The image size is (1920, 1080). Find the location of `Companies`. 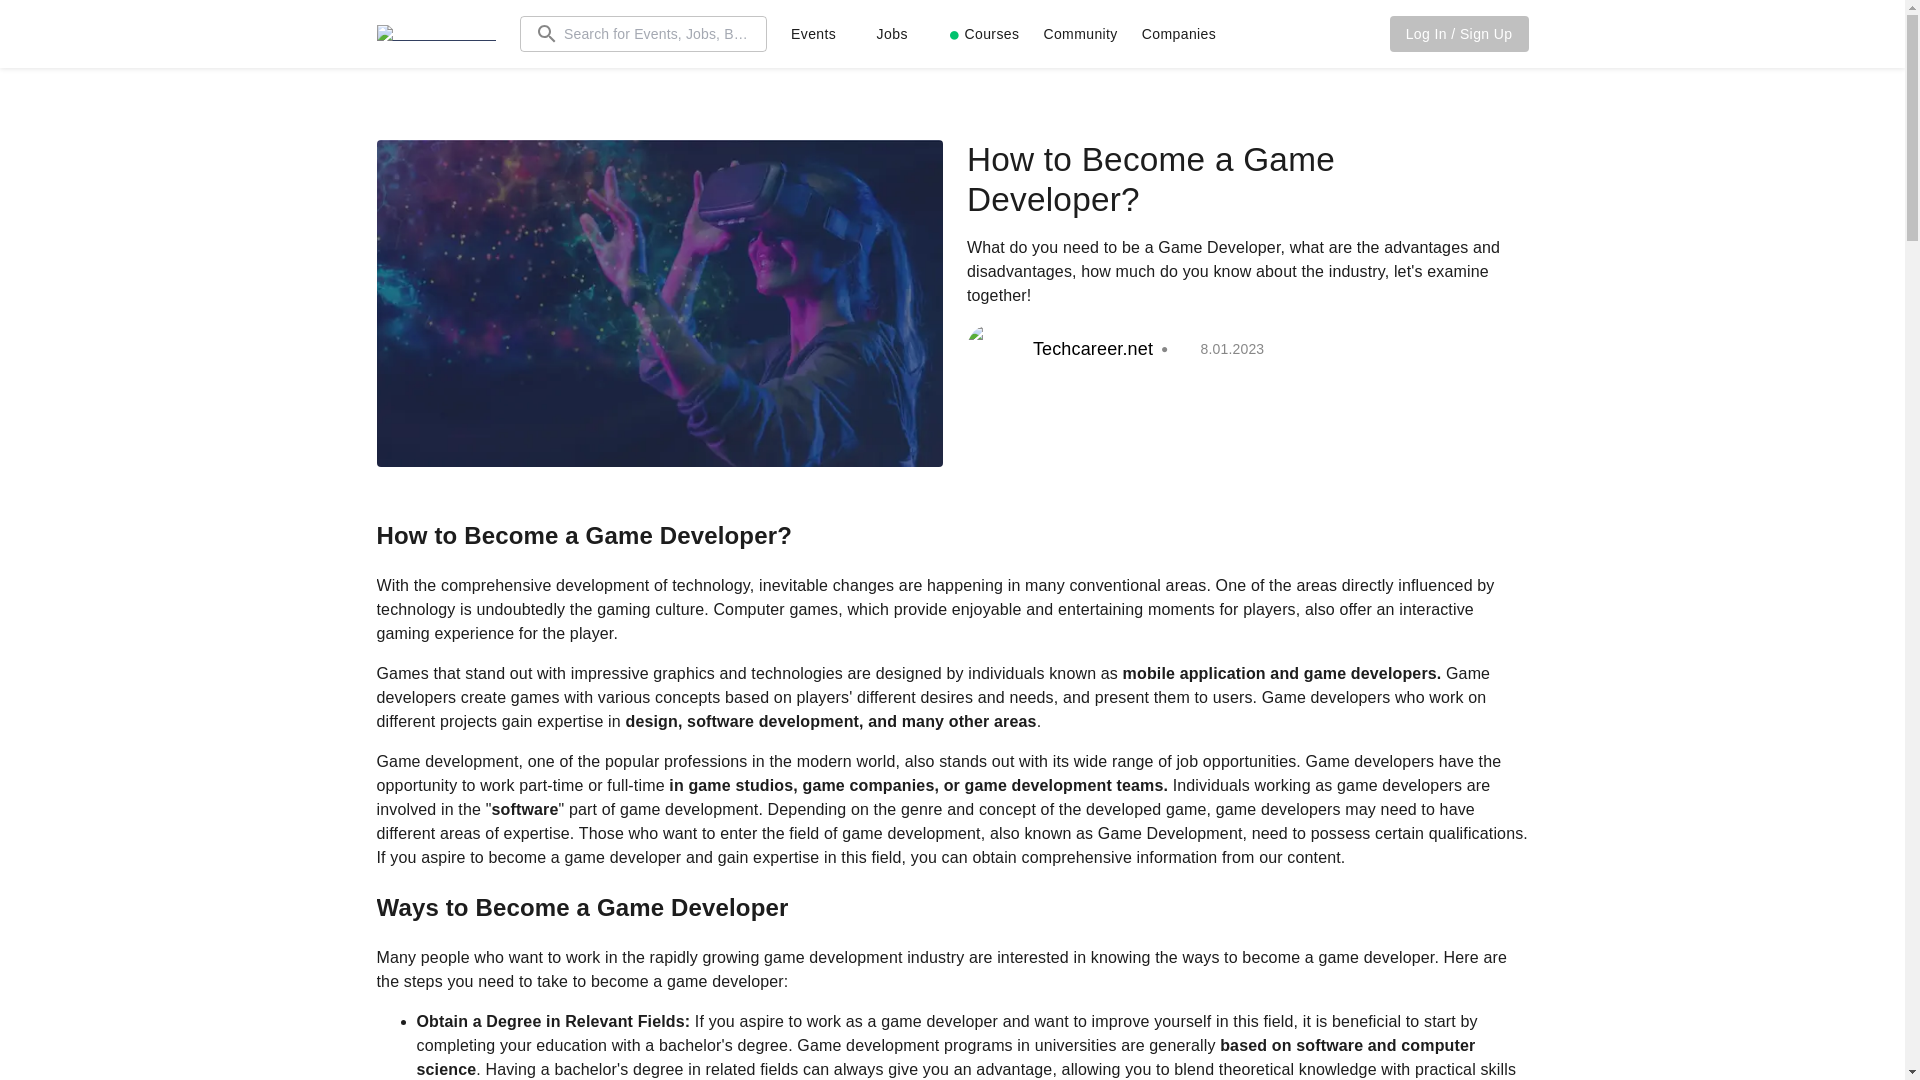

Companies is located at coordinates (1178, 34).